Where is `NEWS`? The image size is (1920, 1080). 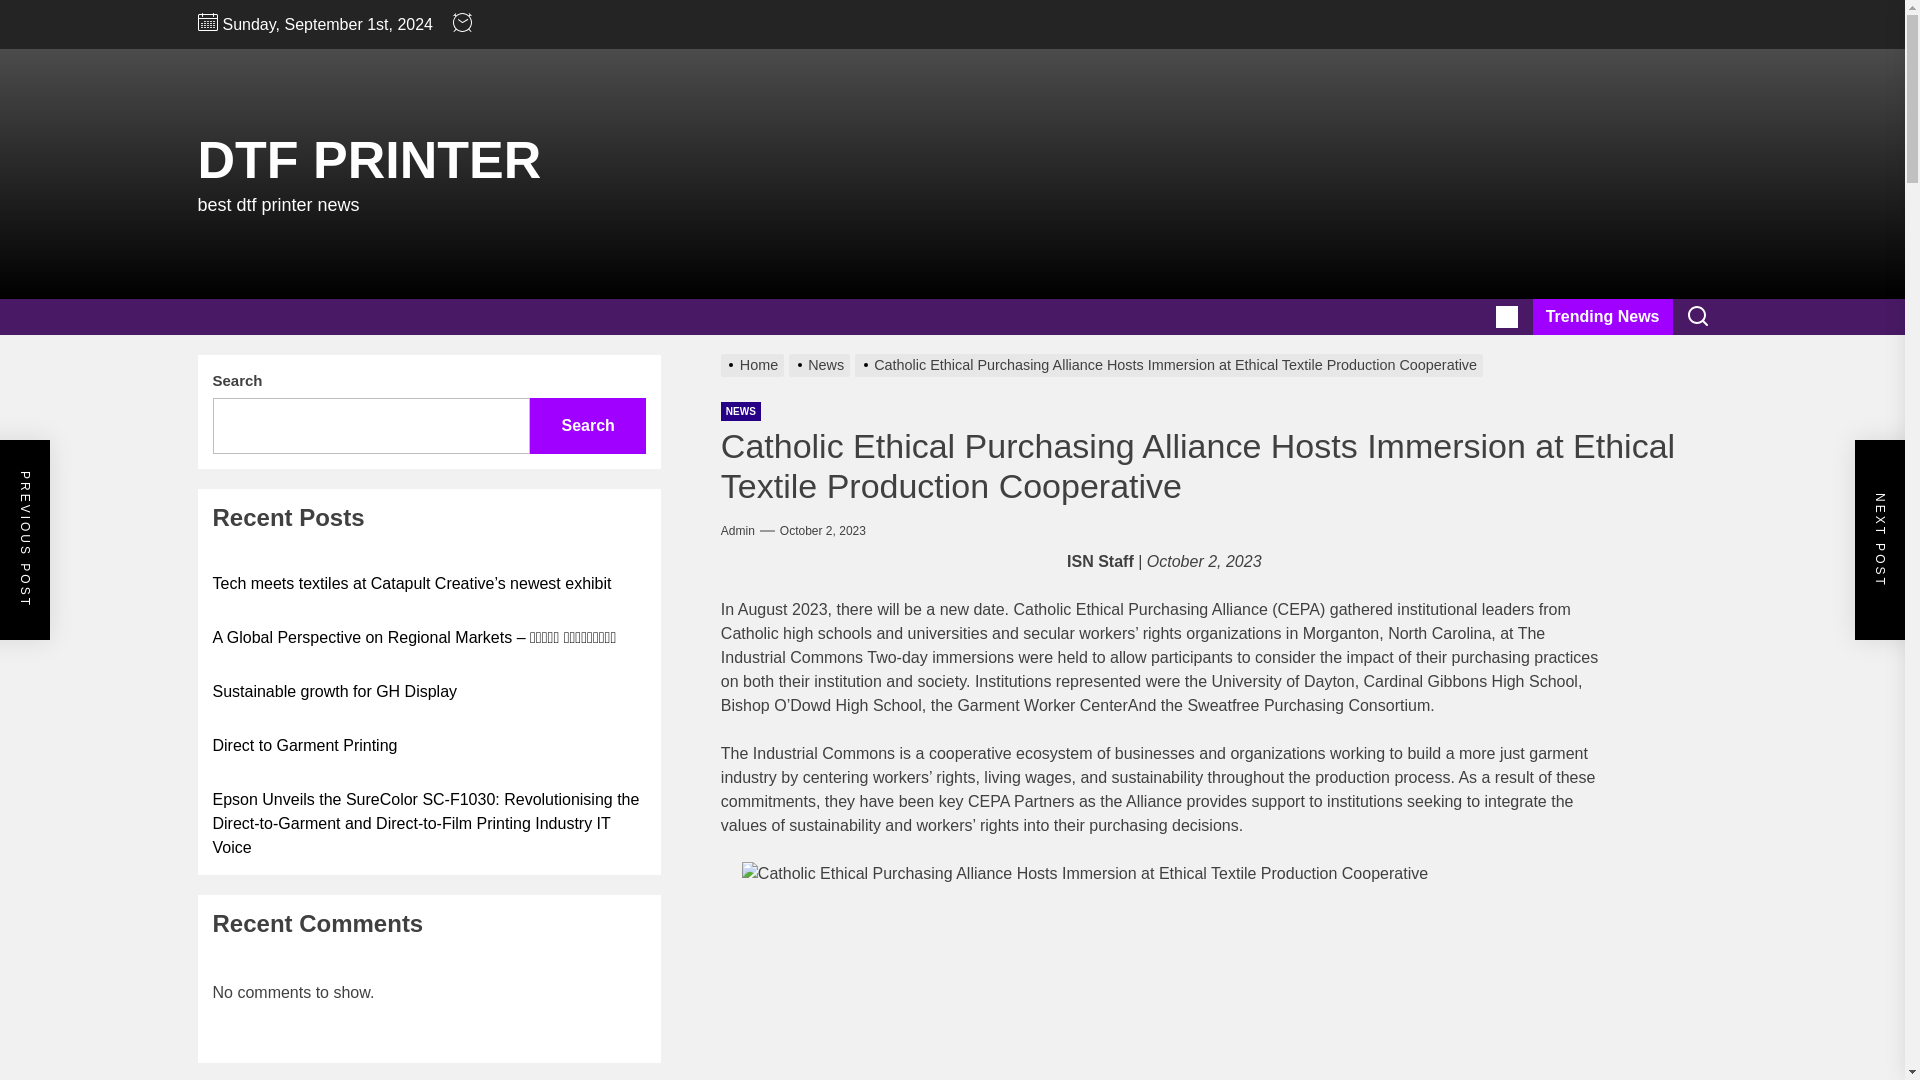
NEWS is located at coordinates (740, 411).